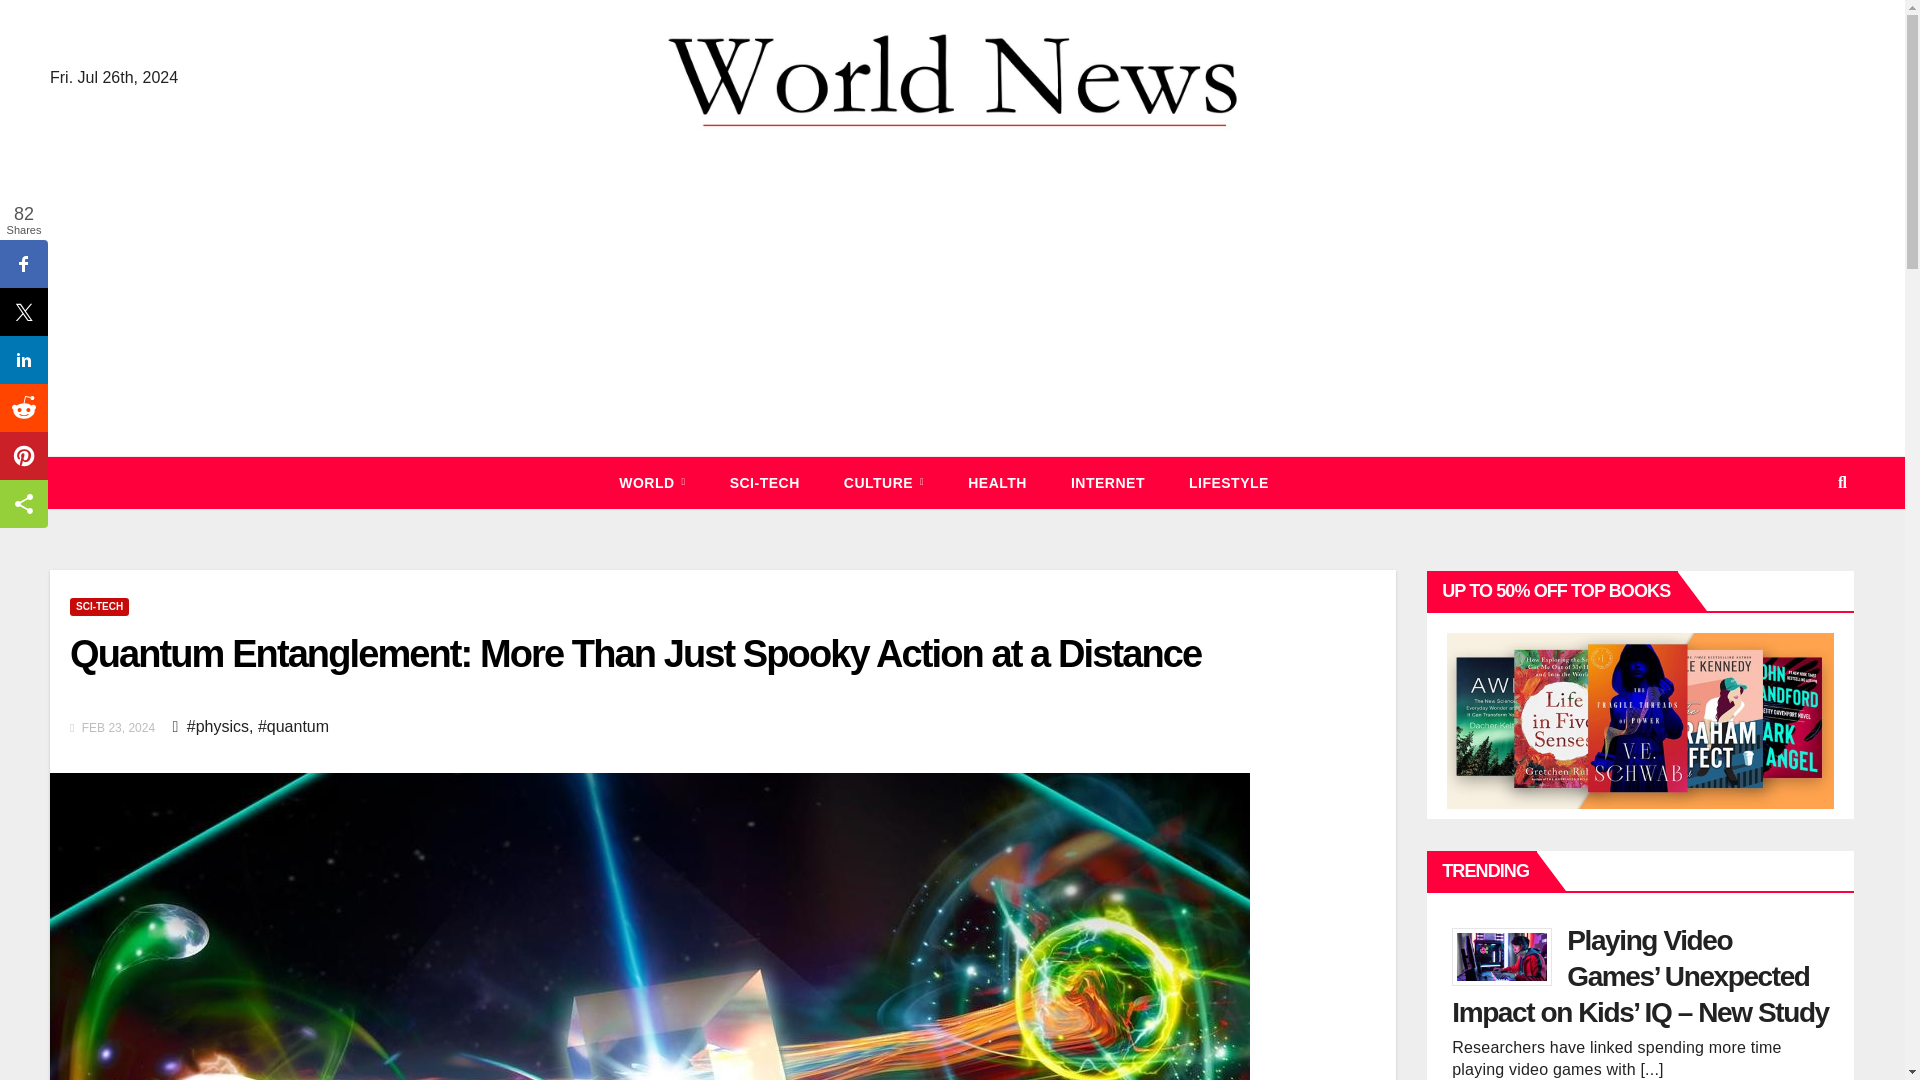  What do you see at coordinates (884, 482) in the screenshot?
I see `Culture` at bounding box center [884, 482].